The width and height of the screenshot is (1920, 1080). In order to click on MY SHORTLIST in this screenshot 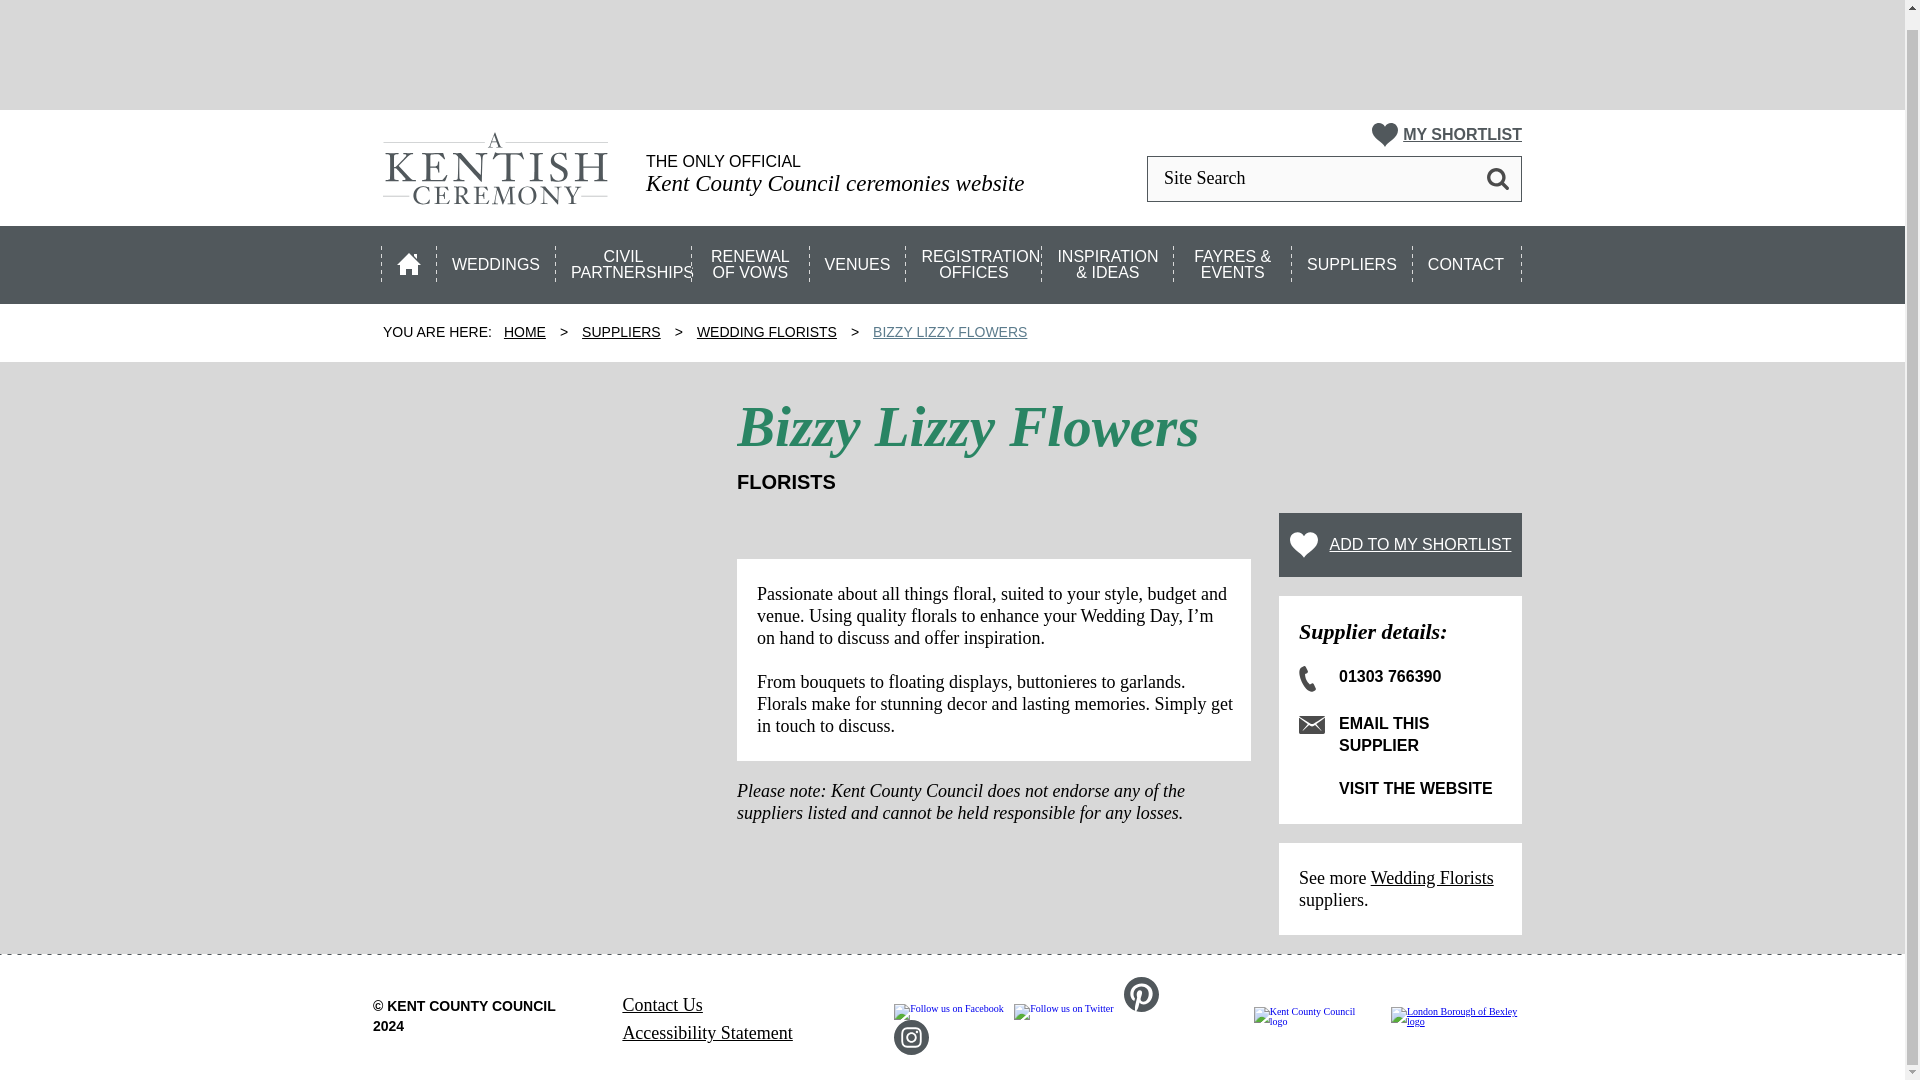, I will do `click(1447, 134)`.